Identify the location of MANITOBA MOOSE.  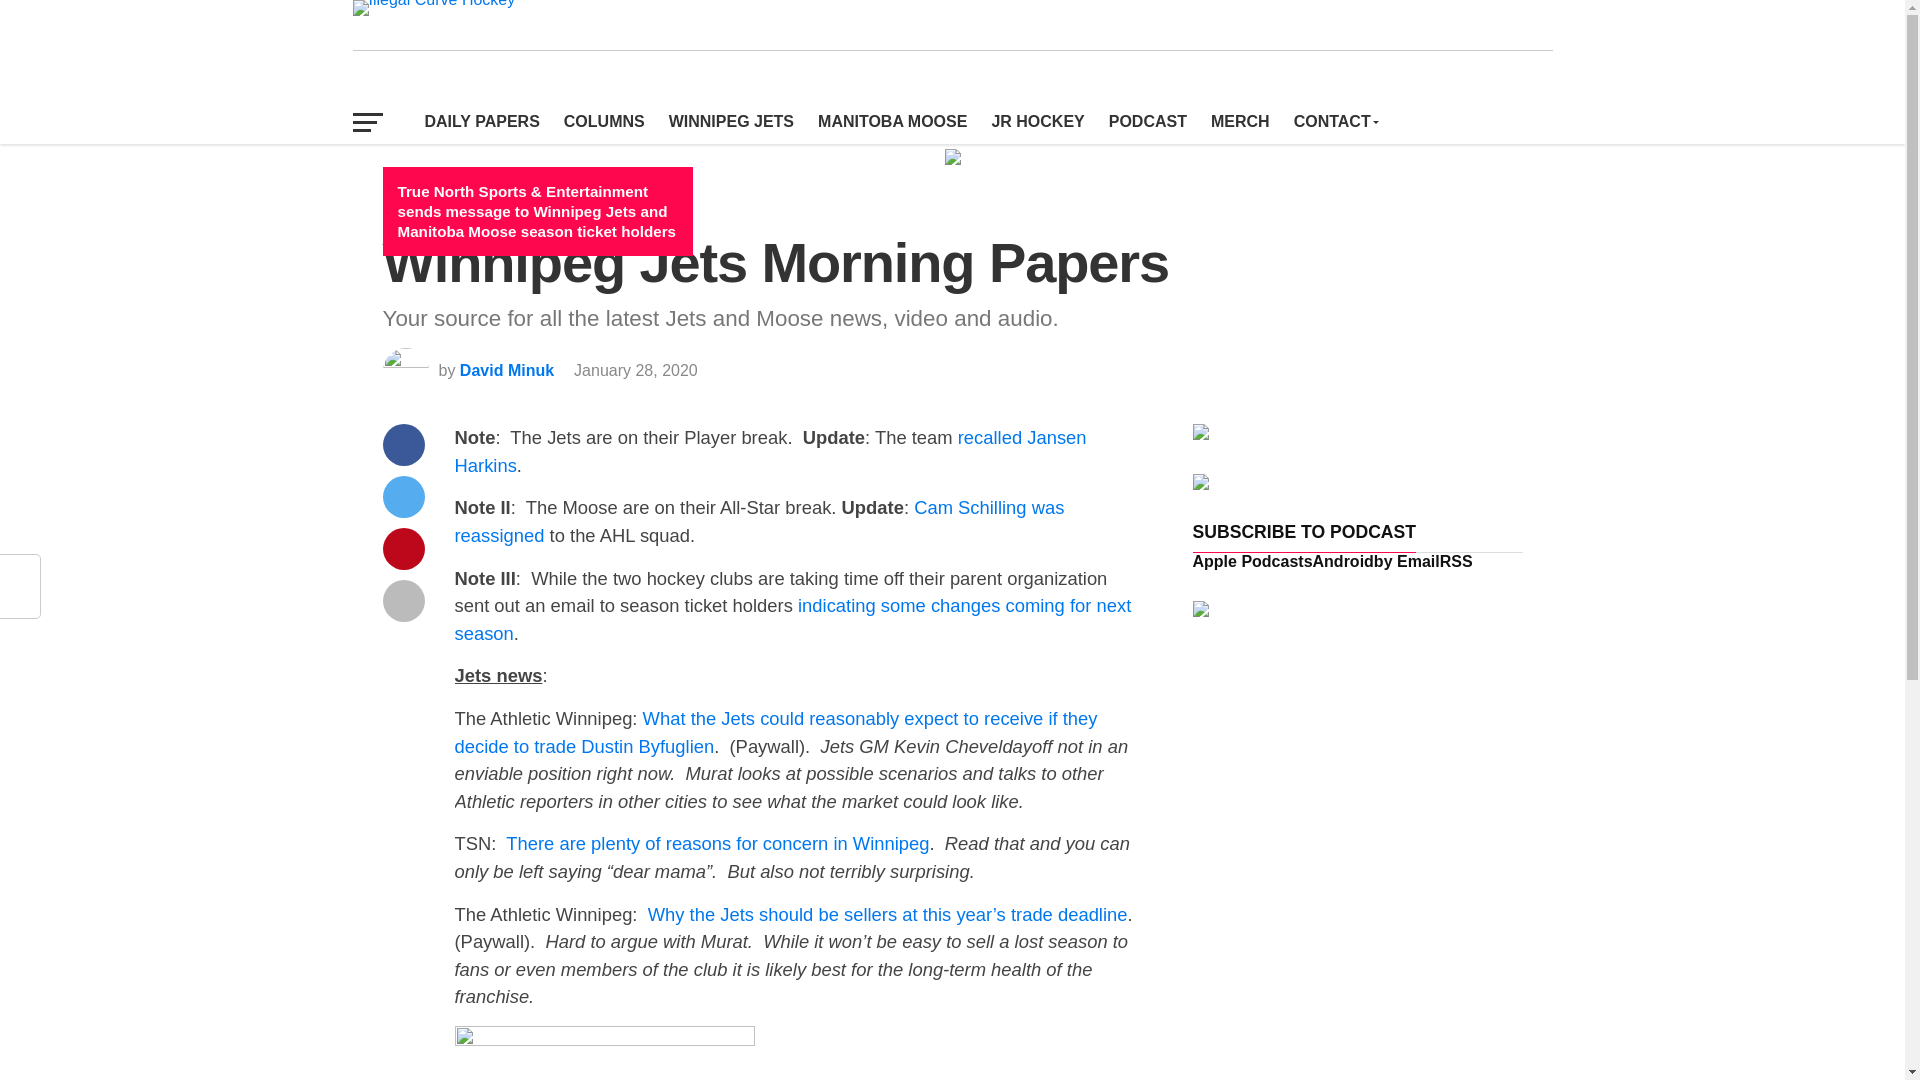
(892, 122).